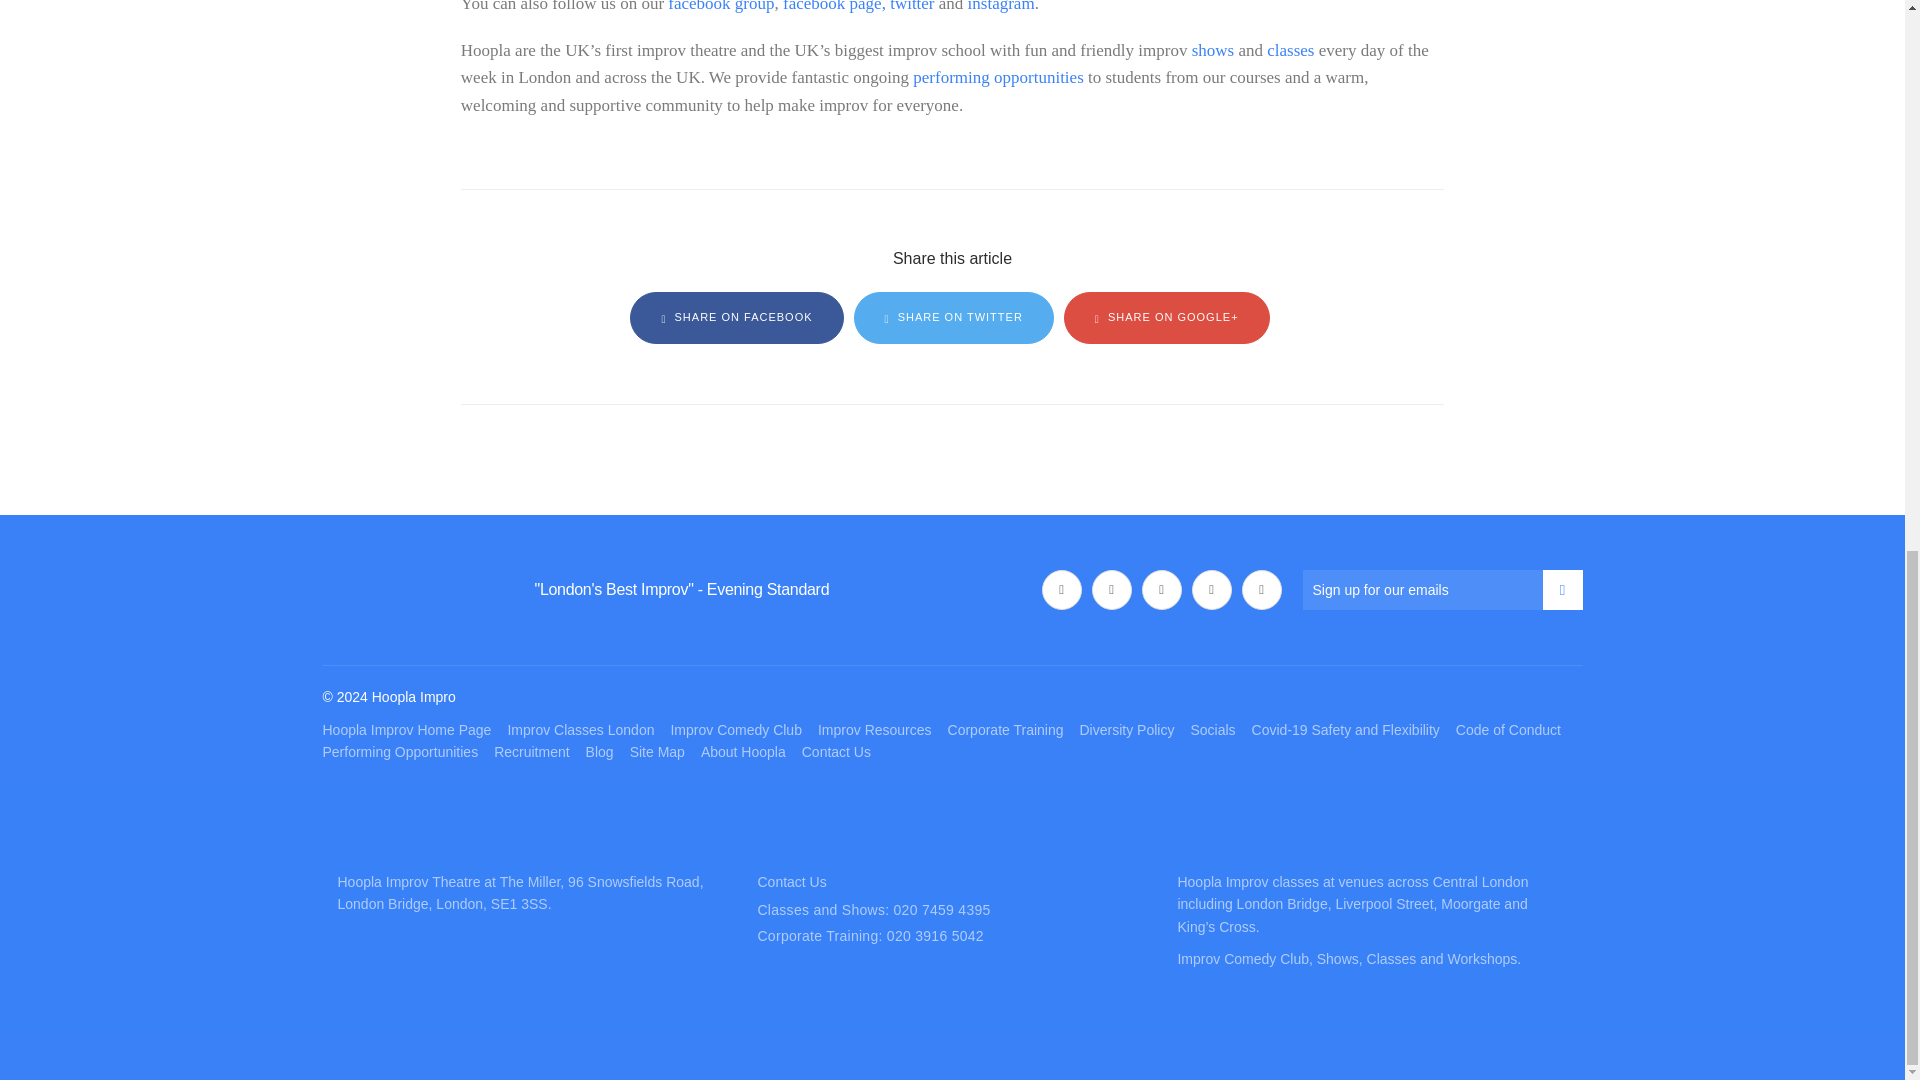 The image size is (1920, 1080). I want to click on Blog, so click(600, 752).